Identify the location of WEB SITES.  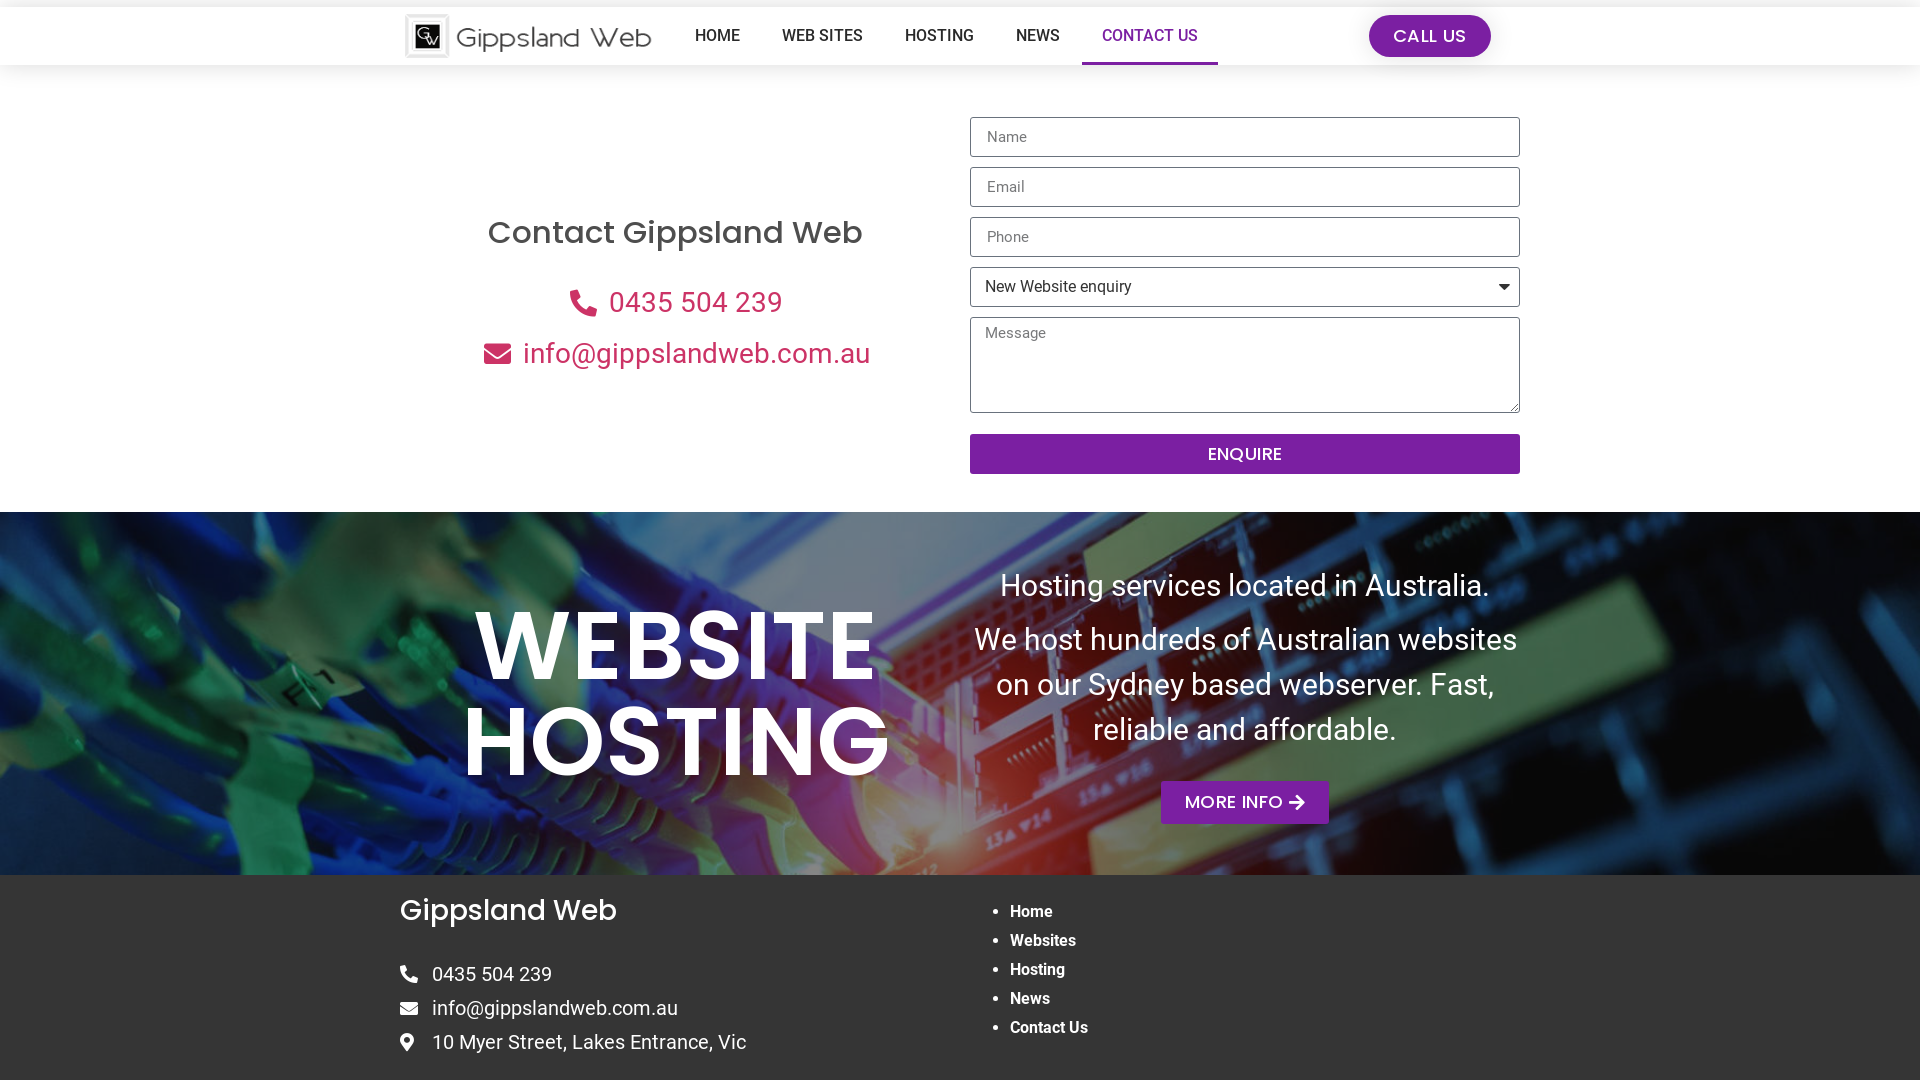
(822, 36).